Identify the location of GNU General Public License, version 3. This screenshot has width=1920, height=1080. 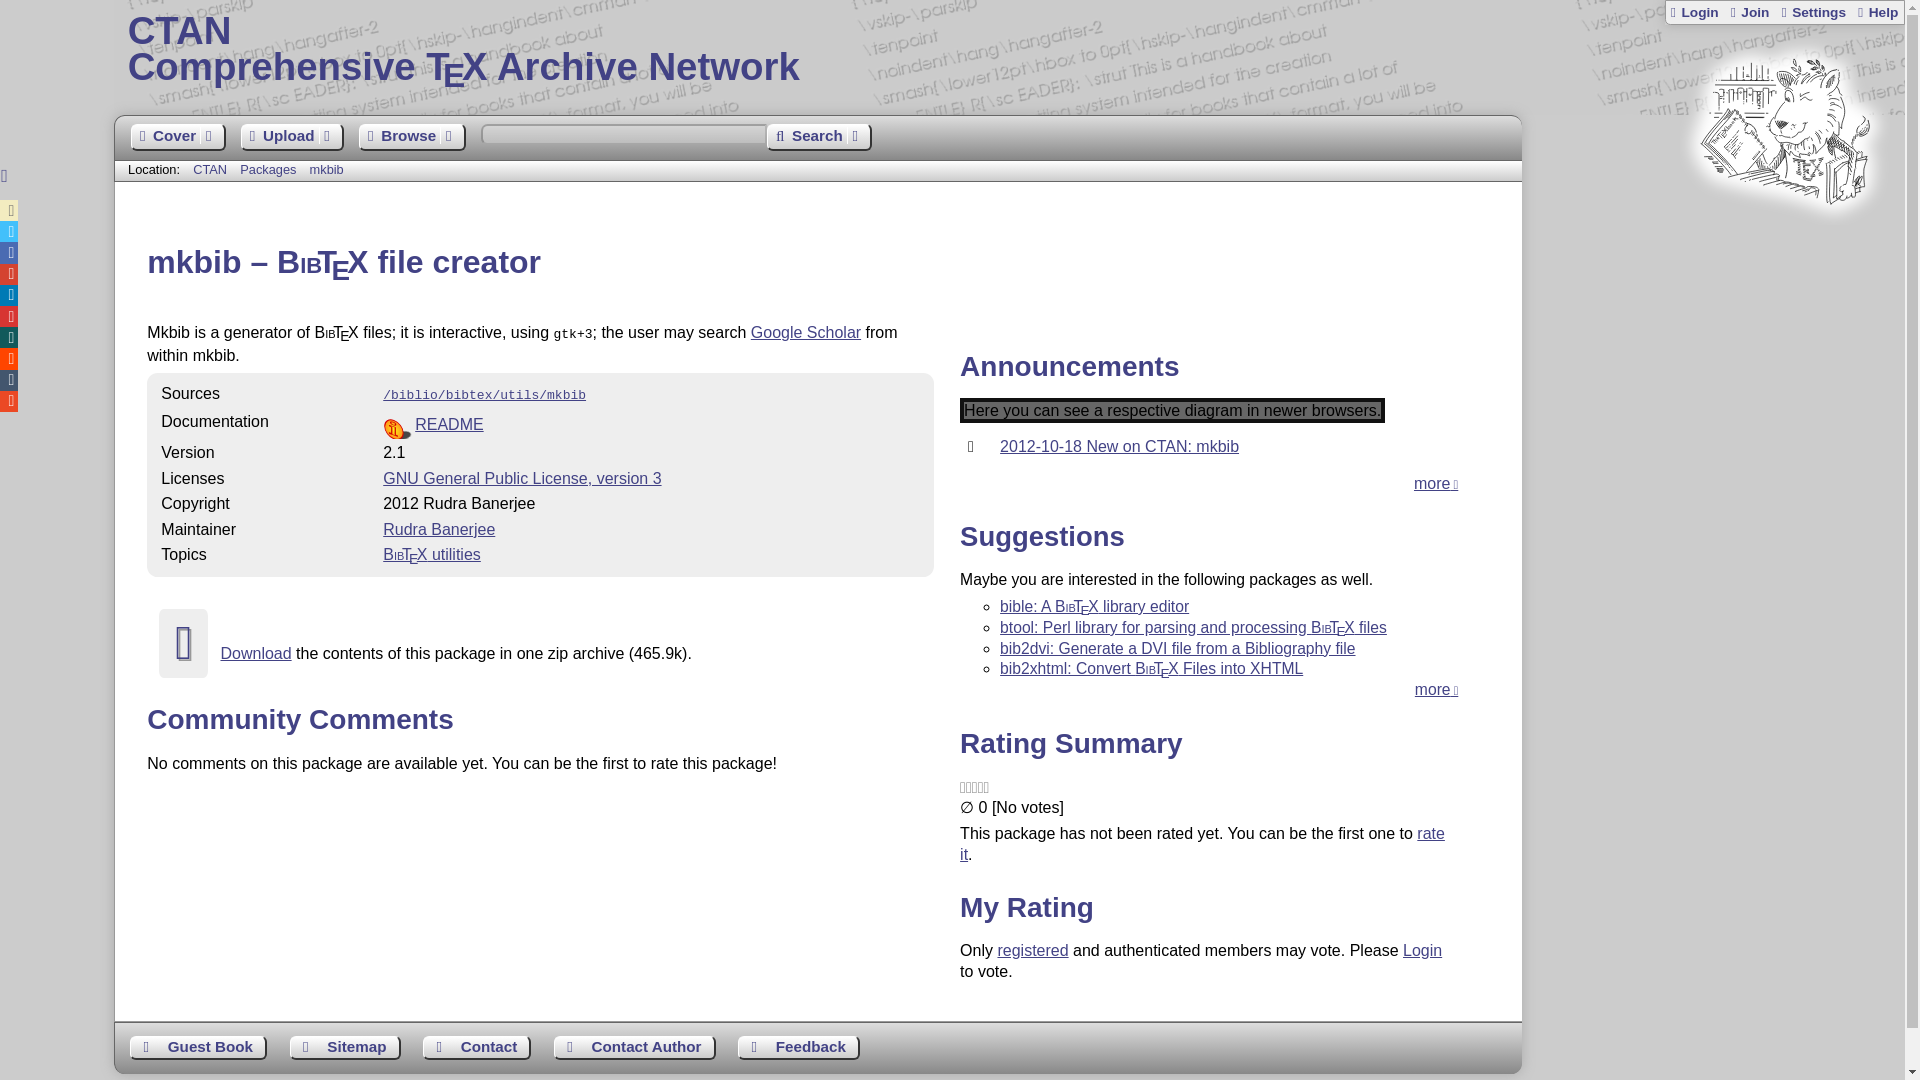
(177, 138).